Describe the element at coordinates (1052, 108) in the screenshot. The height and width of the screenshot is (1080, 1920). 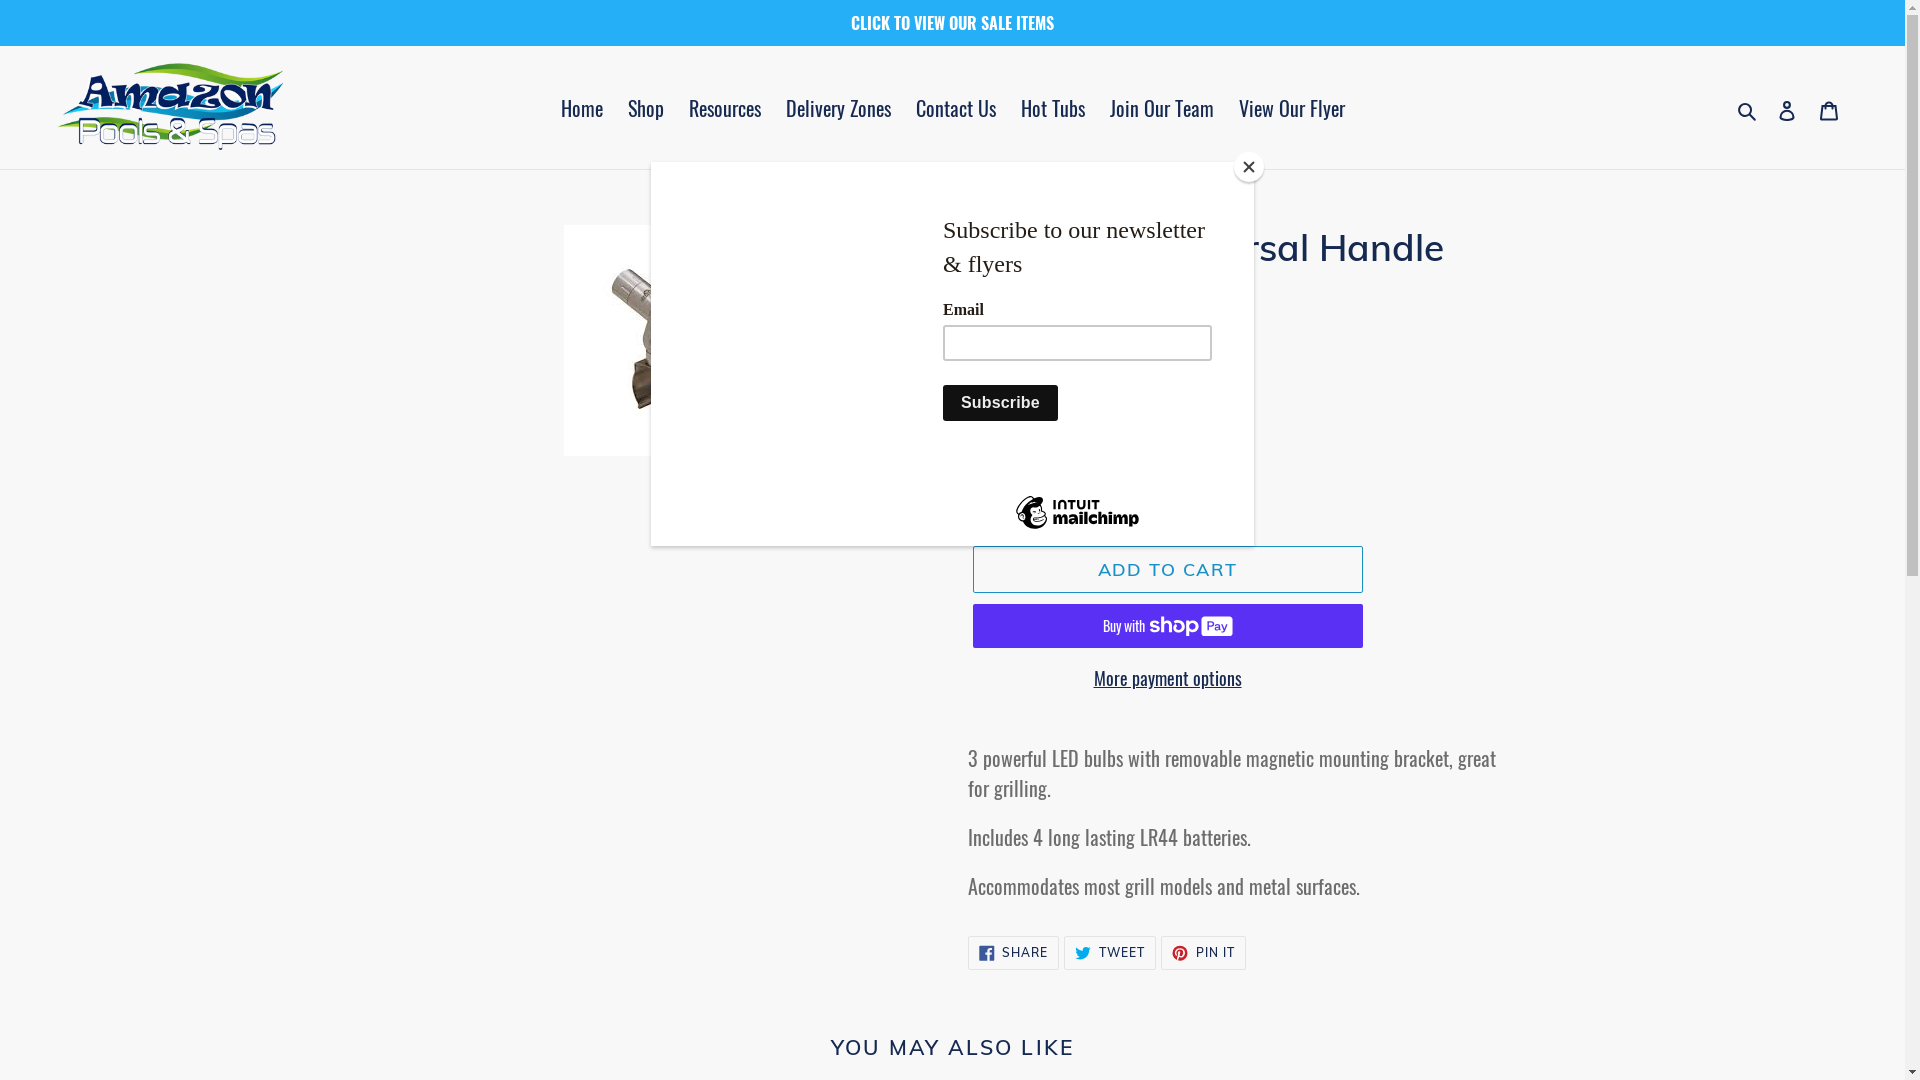
I see `Hot Tubs` at that location.